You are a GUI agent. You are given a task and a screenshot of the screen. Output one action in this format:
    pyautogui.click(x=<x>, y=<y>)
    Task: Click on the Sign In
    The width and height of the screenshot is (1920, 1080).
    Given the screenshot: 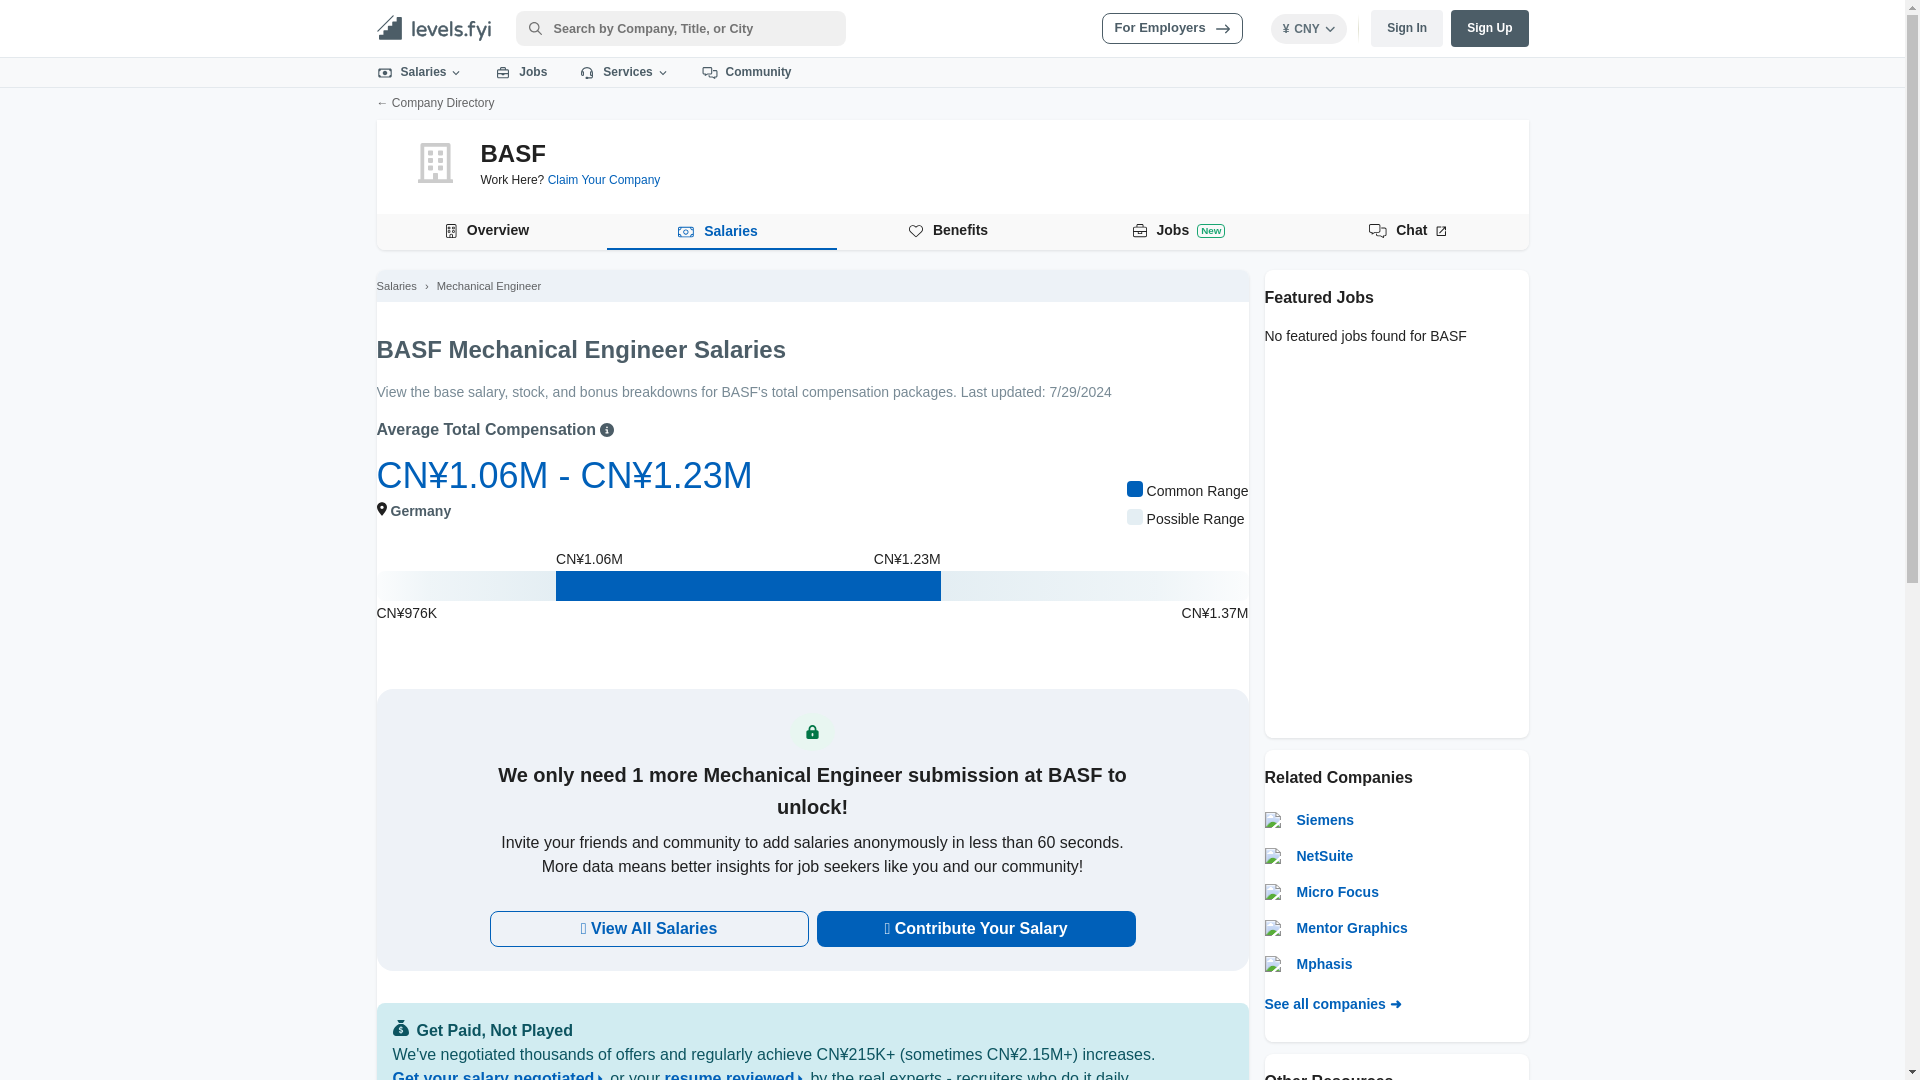 What is the action you would take?
    pyautogui.click(x=1406, y=28)
    